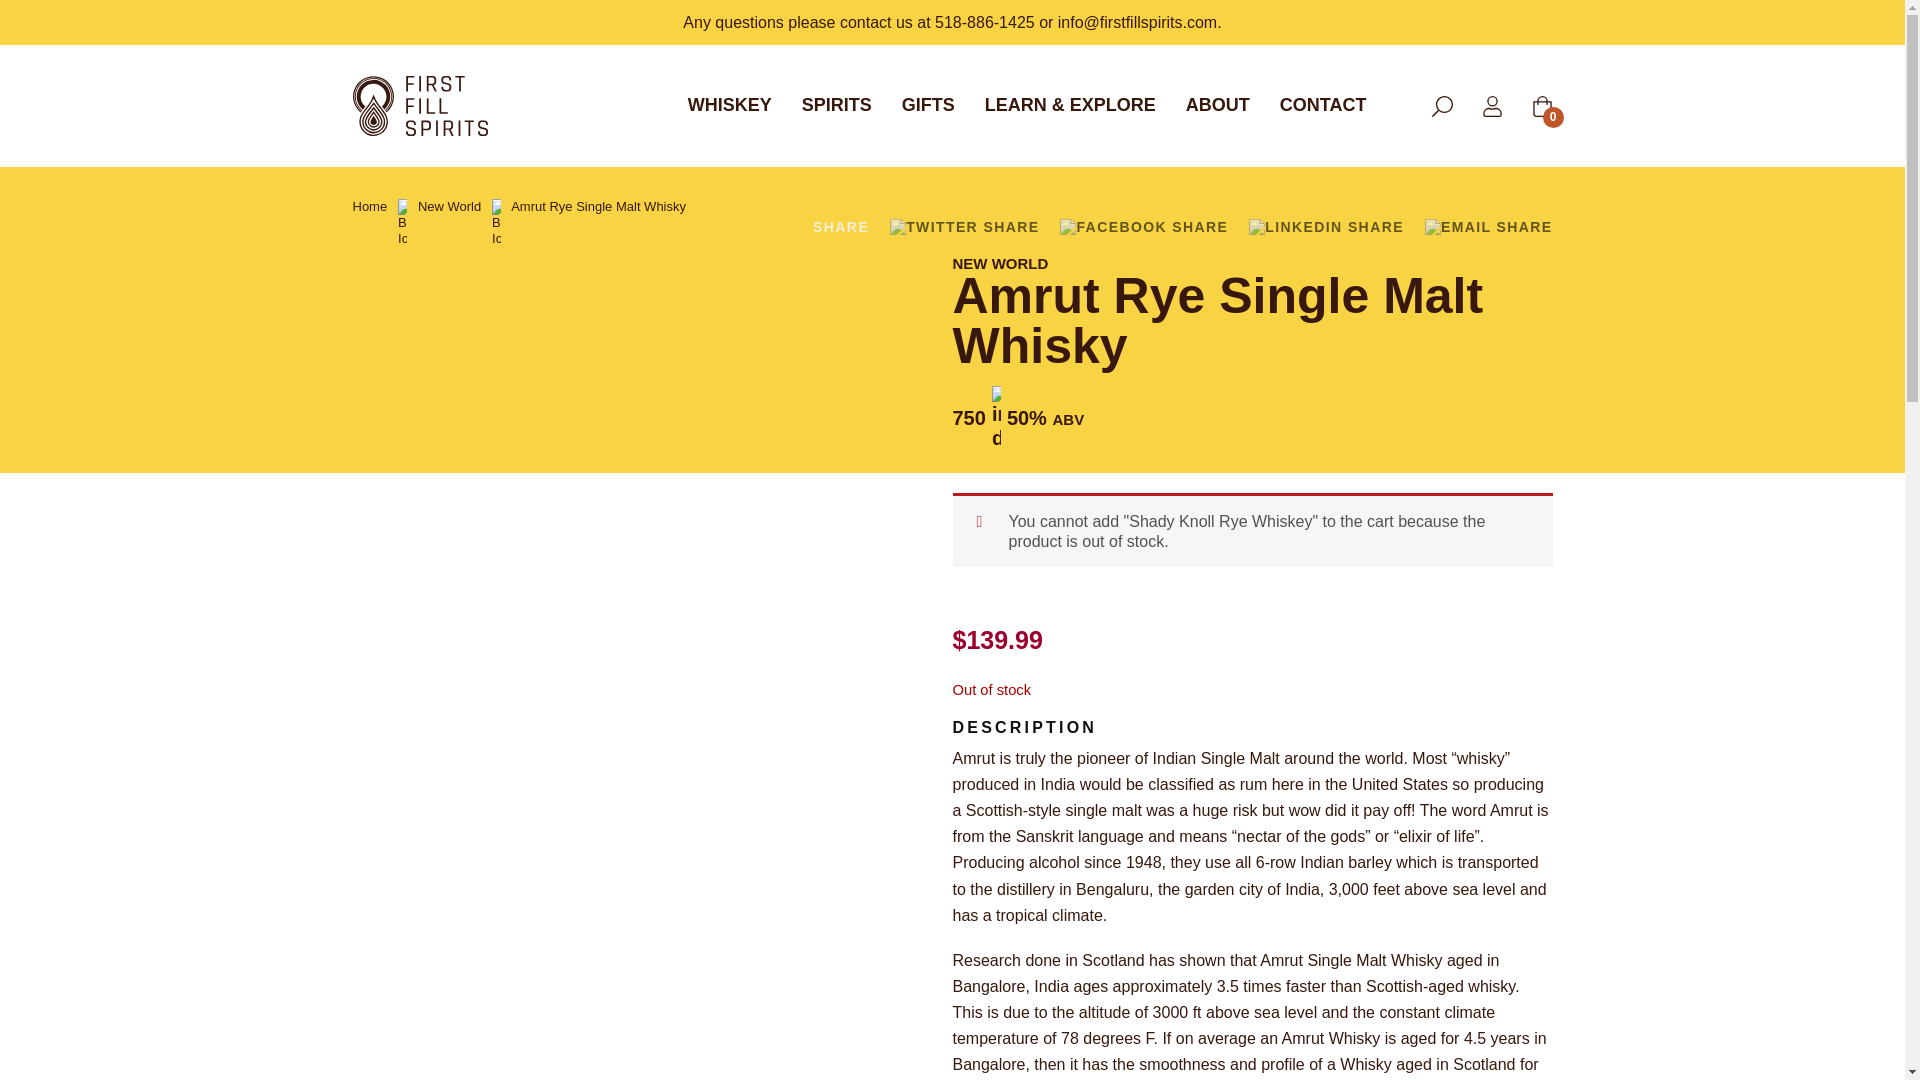 The image size is (1920, 1080). Describe the element at coordinates (369, 206) in the screenshot. I see `Home` at that location.